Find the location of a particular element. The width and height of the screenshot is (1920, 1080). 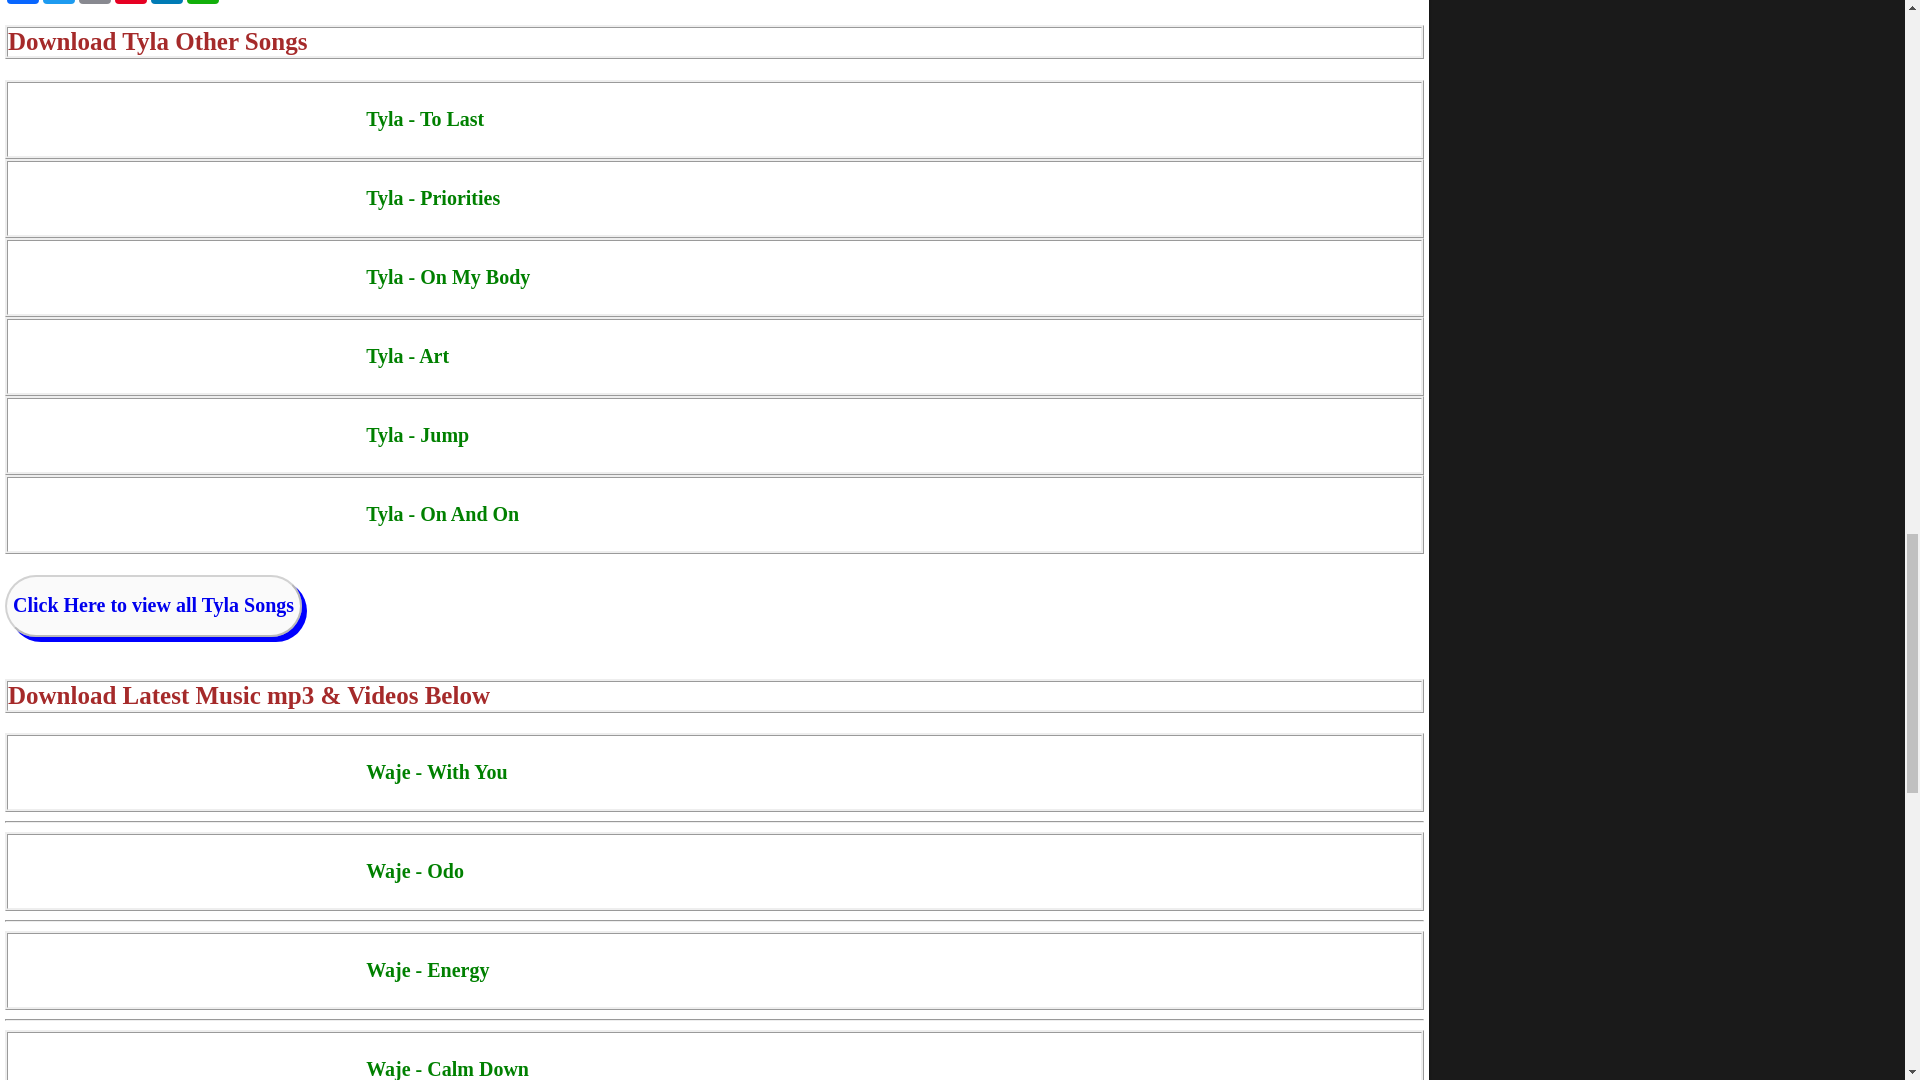

LinkedIn is located at coordinates (166, 2).